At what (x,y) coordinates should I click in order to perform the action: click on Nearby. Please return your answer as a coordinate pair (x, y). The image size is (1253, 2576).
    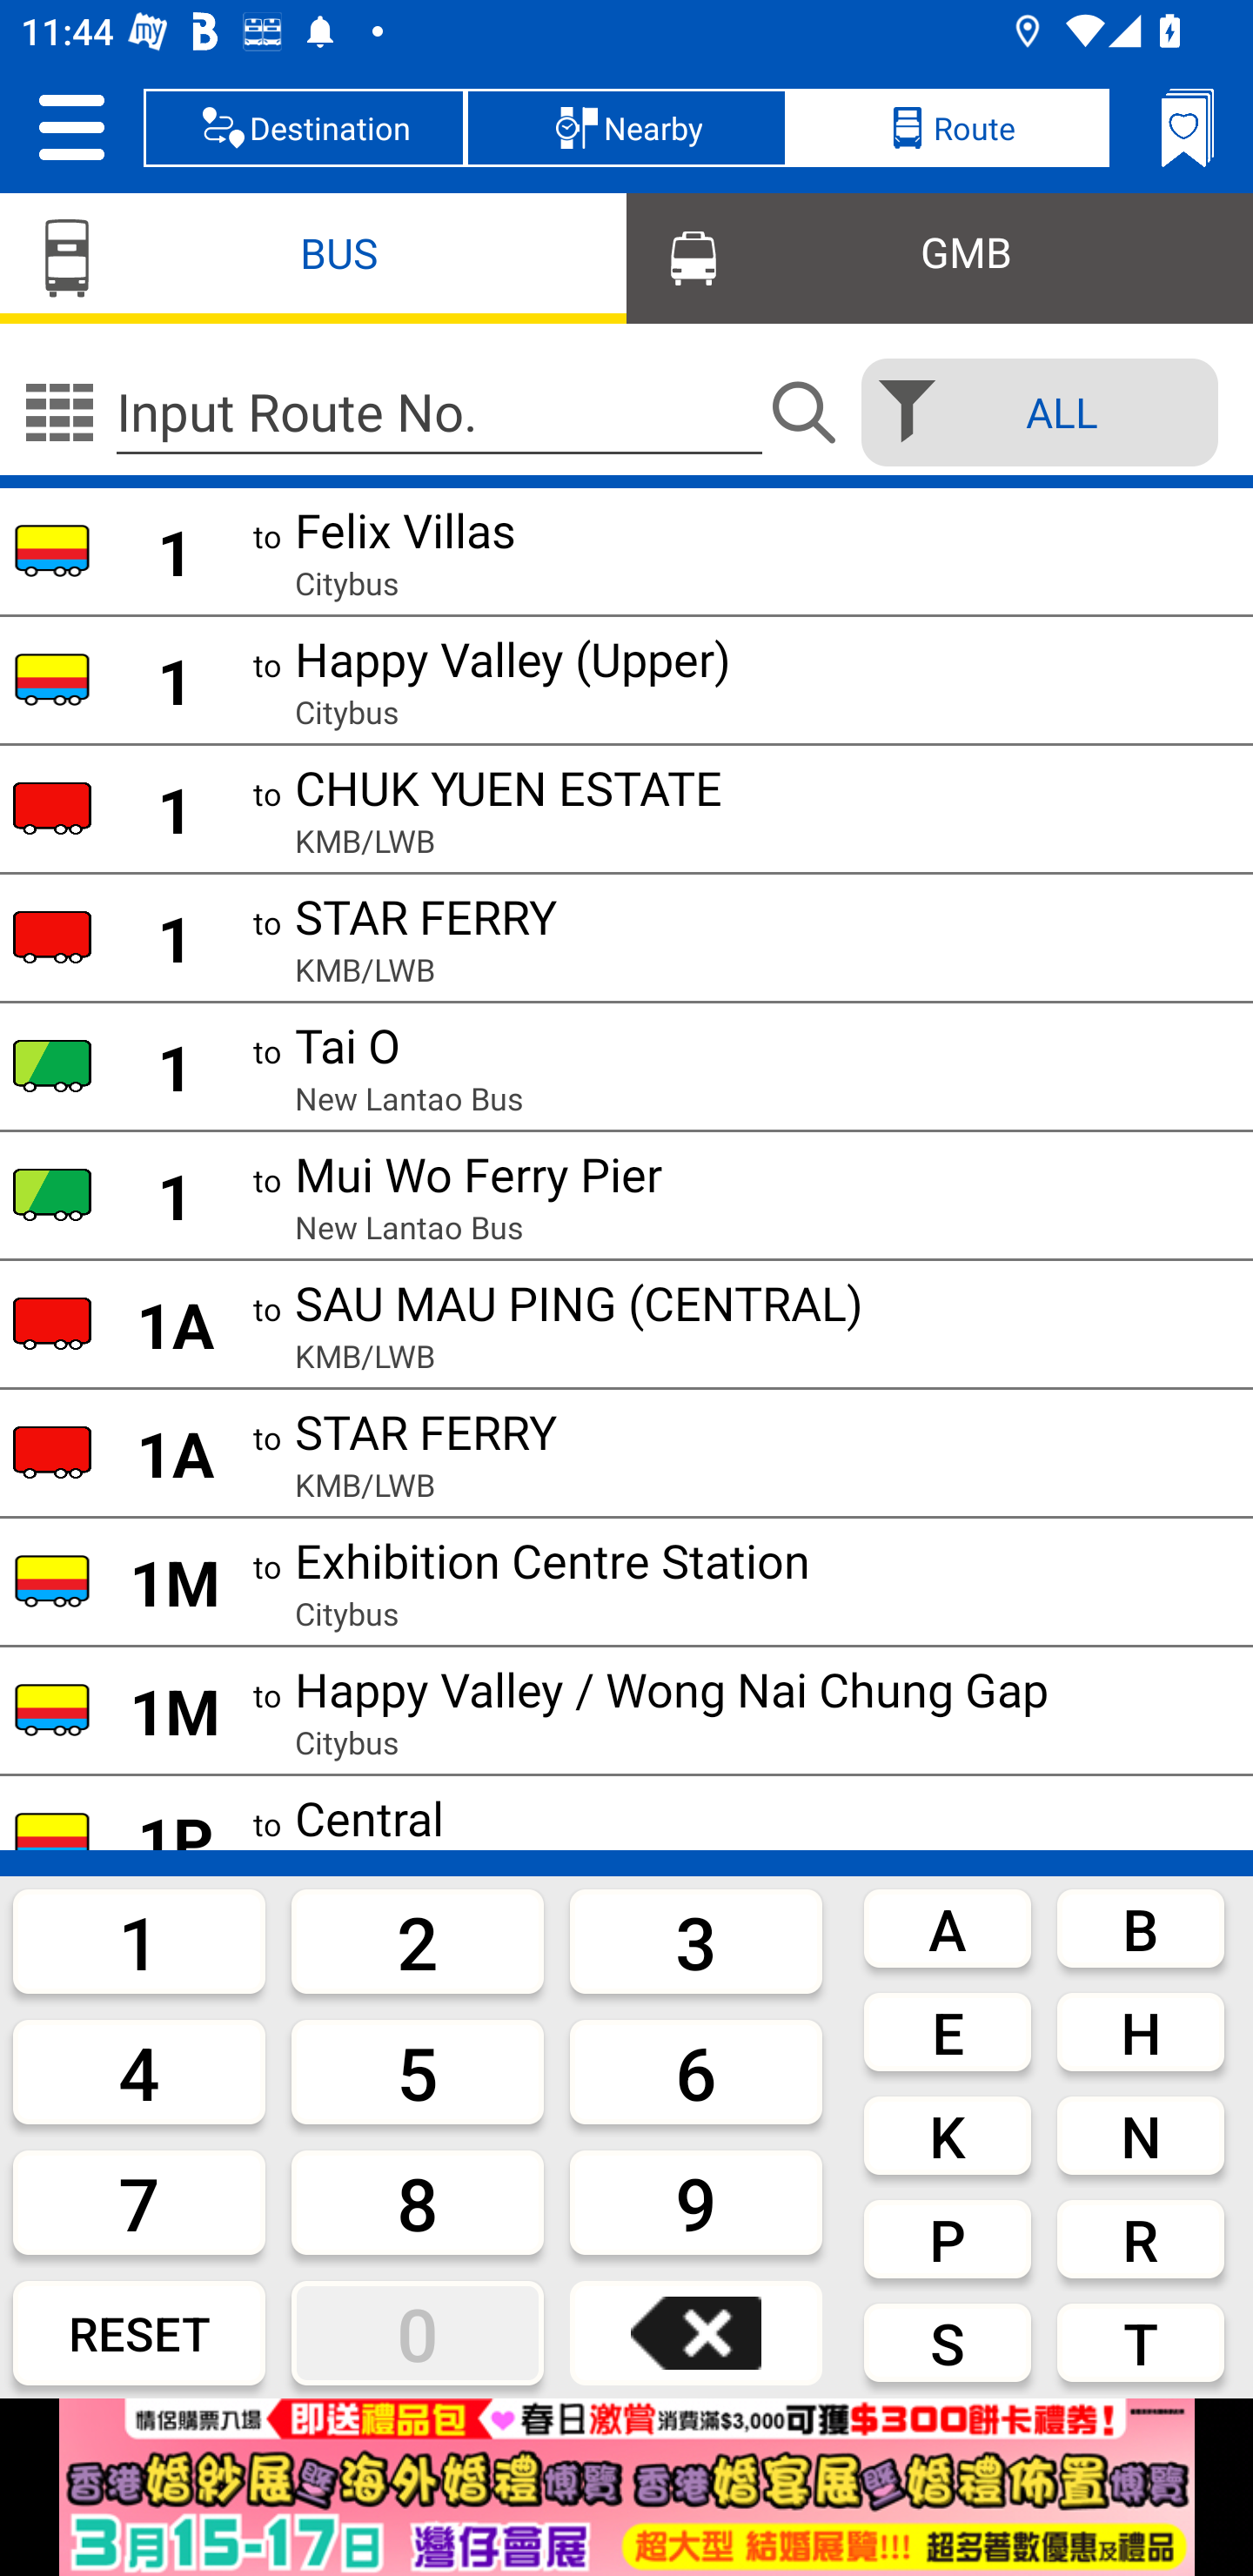
    Looking at the image, I should click on (626, 127).